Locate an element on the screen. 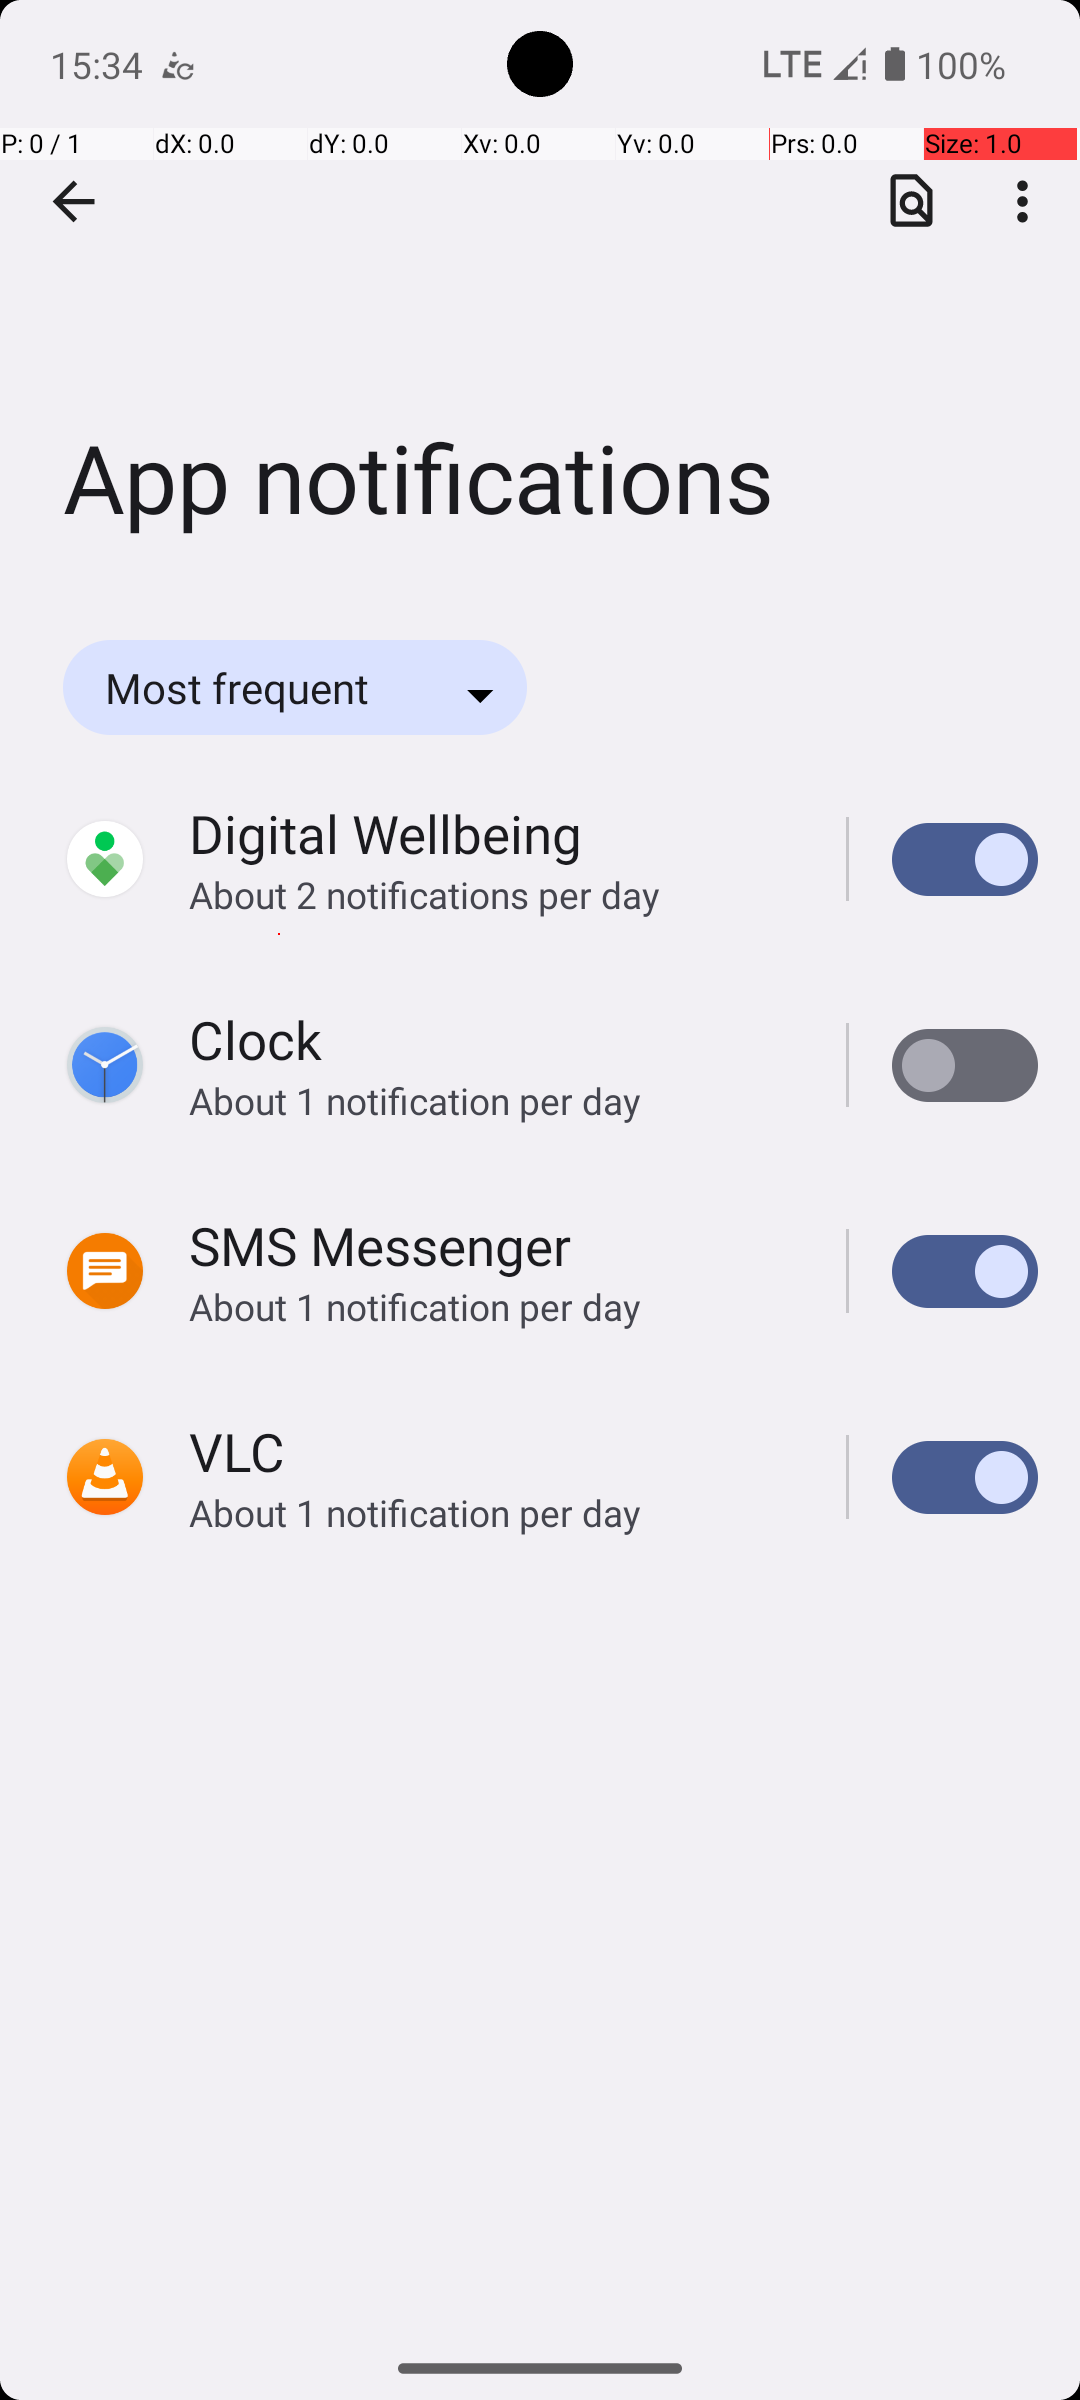  App notifications is located at coordinates (540, 299).